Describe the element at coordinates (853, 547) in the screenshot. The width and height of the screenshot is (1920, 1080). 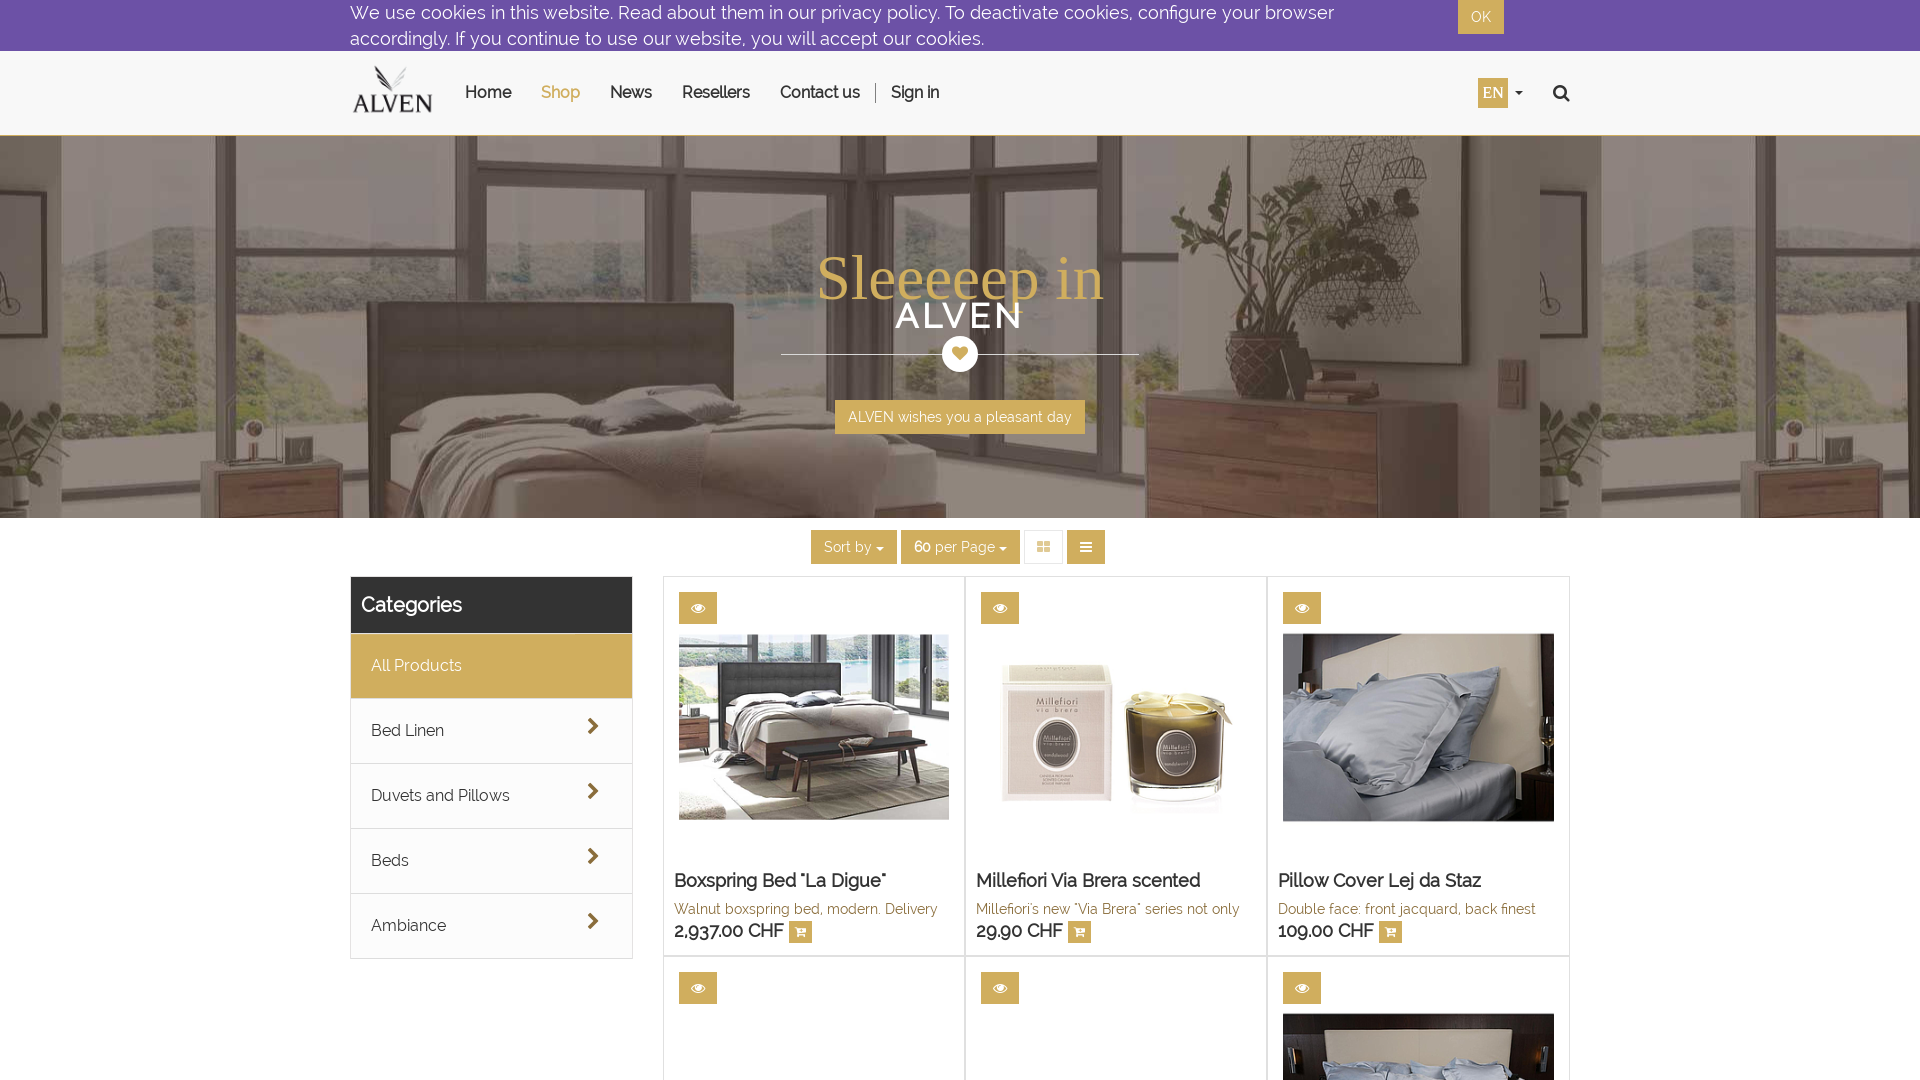
I see `Sort by` at that location.